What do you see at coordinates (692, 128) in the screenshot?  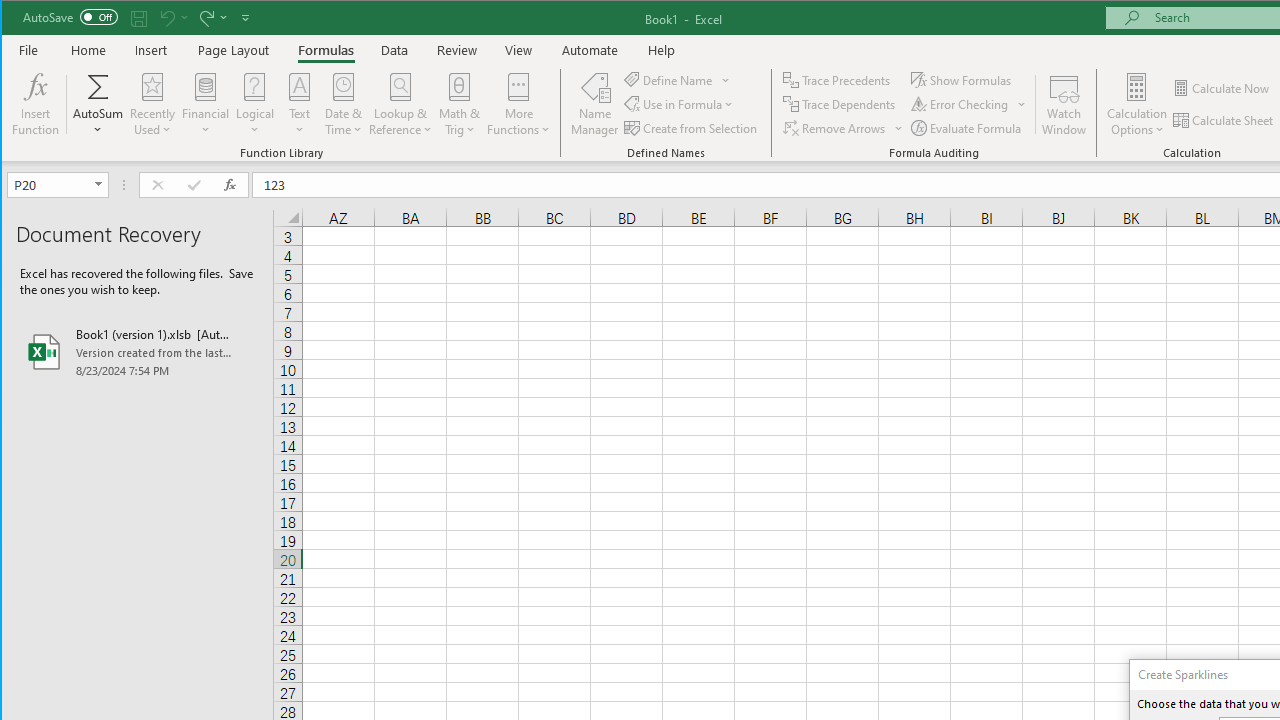 I see `Create from Selection...` at bounding box center [692, 128].